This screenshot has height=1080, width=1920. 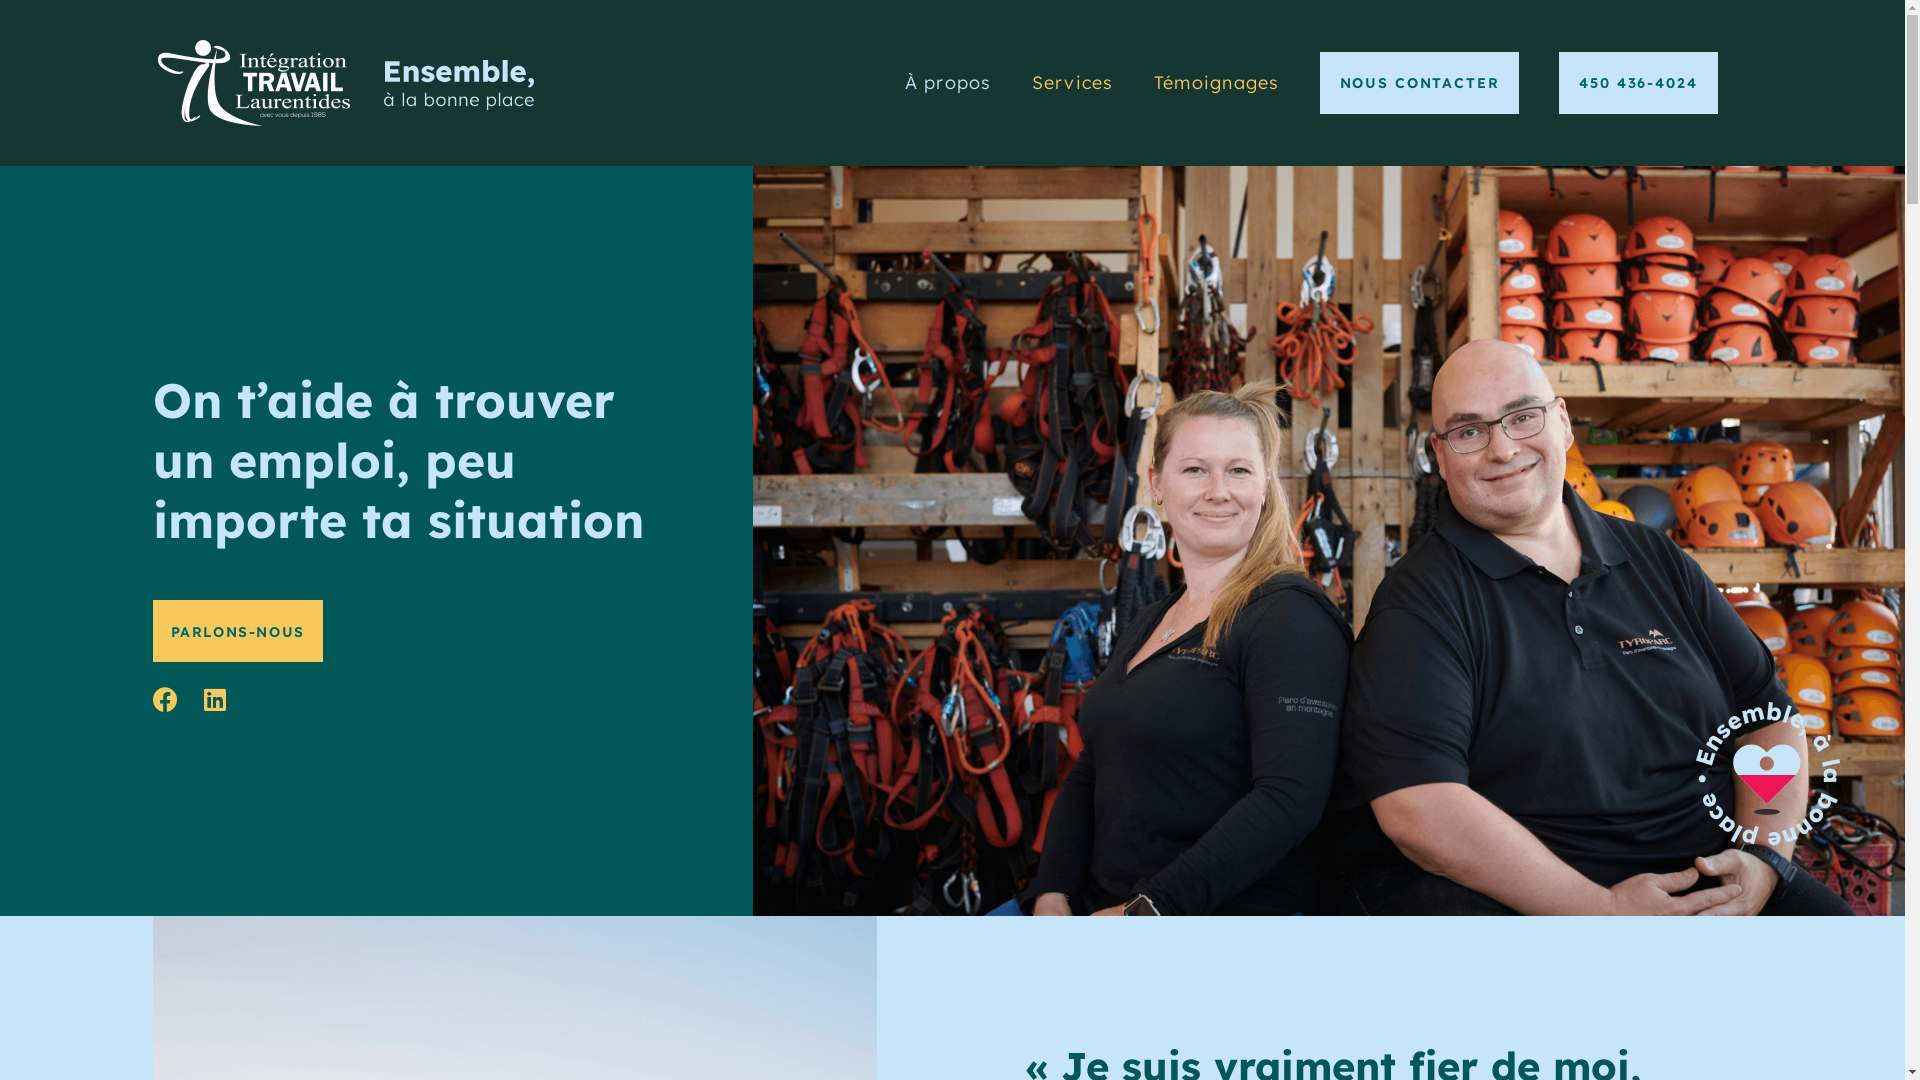 What do you see at coordinates (254, 83) in the screenshot?
I see `LOGO_ITLaurentidesblanc` at bounding box center [254, 83].